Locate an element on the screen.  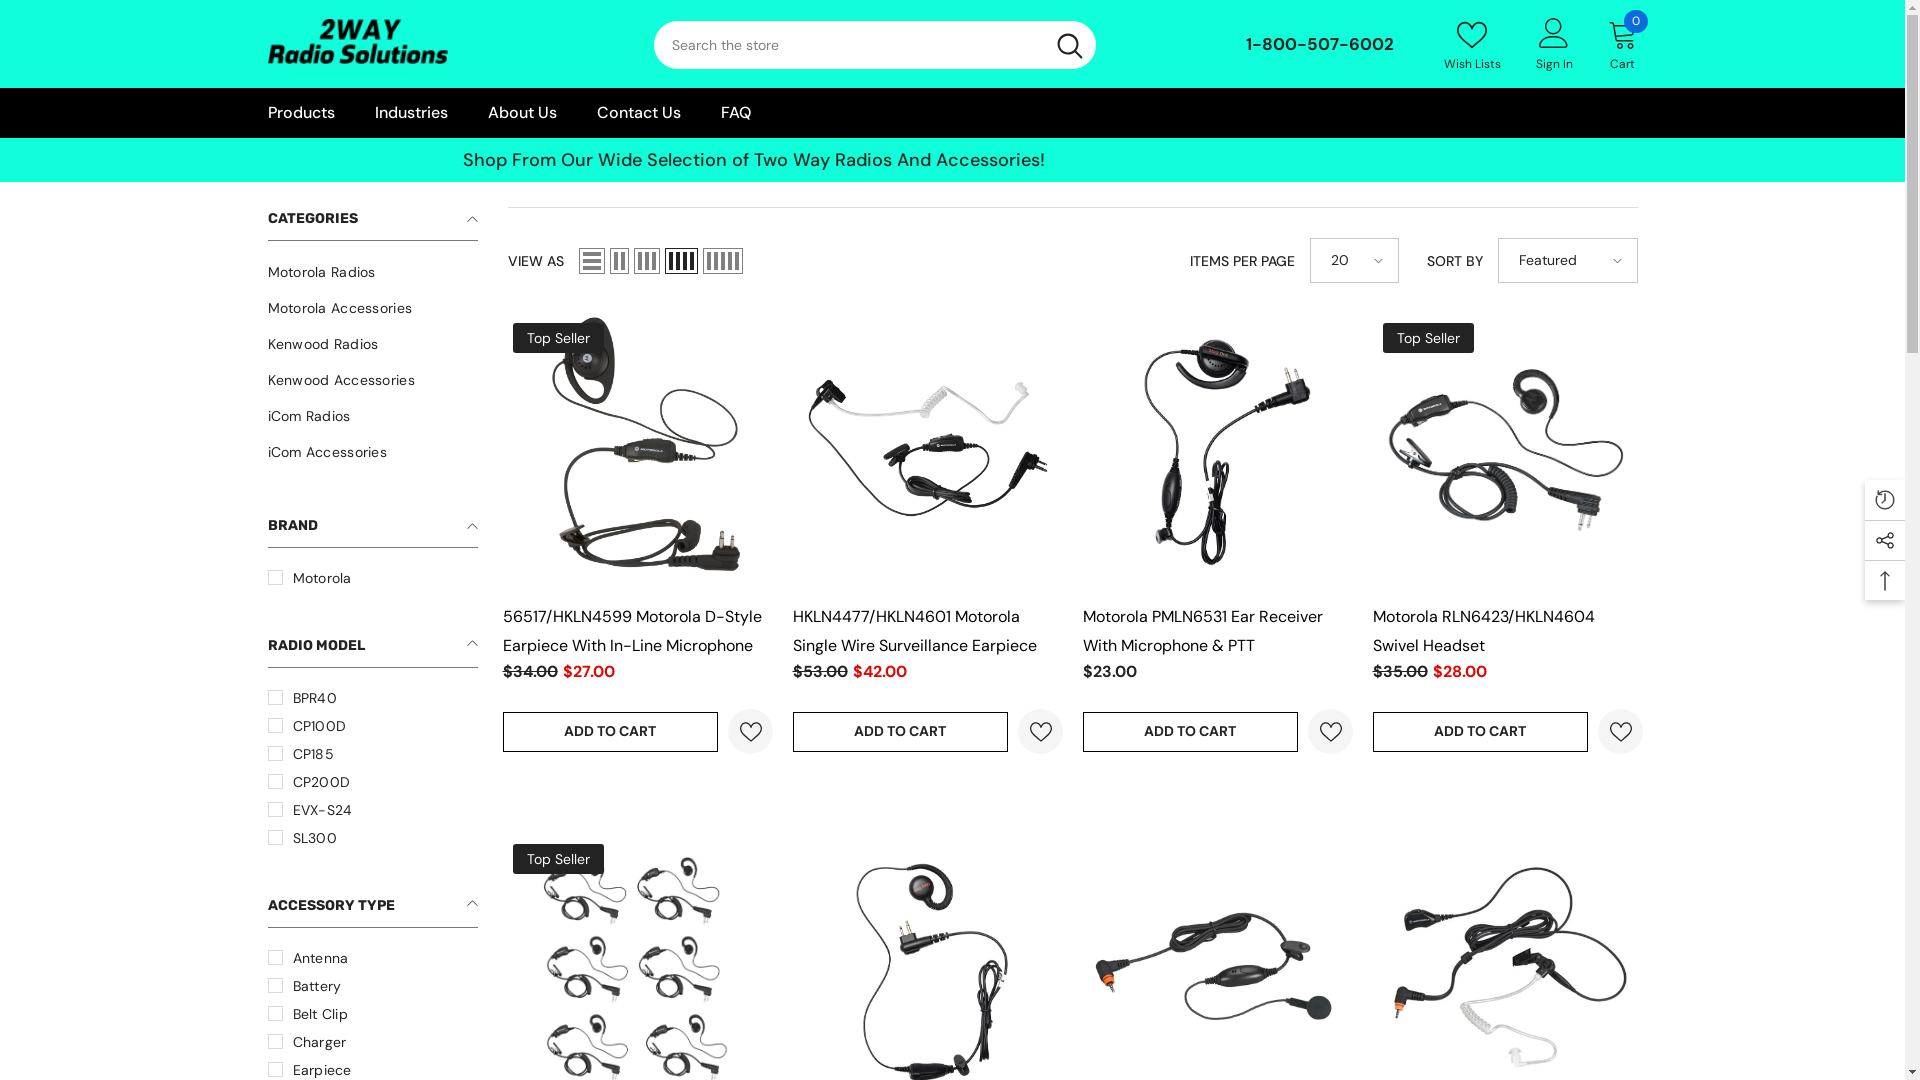
Contact Us is located at coordinates (638, 113).